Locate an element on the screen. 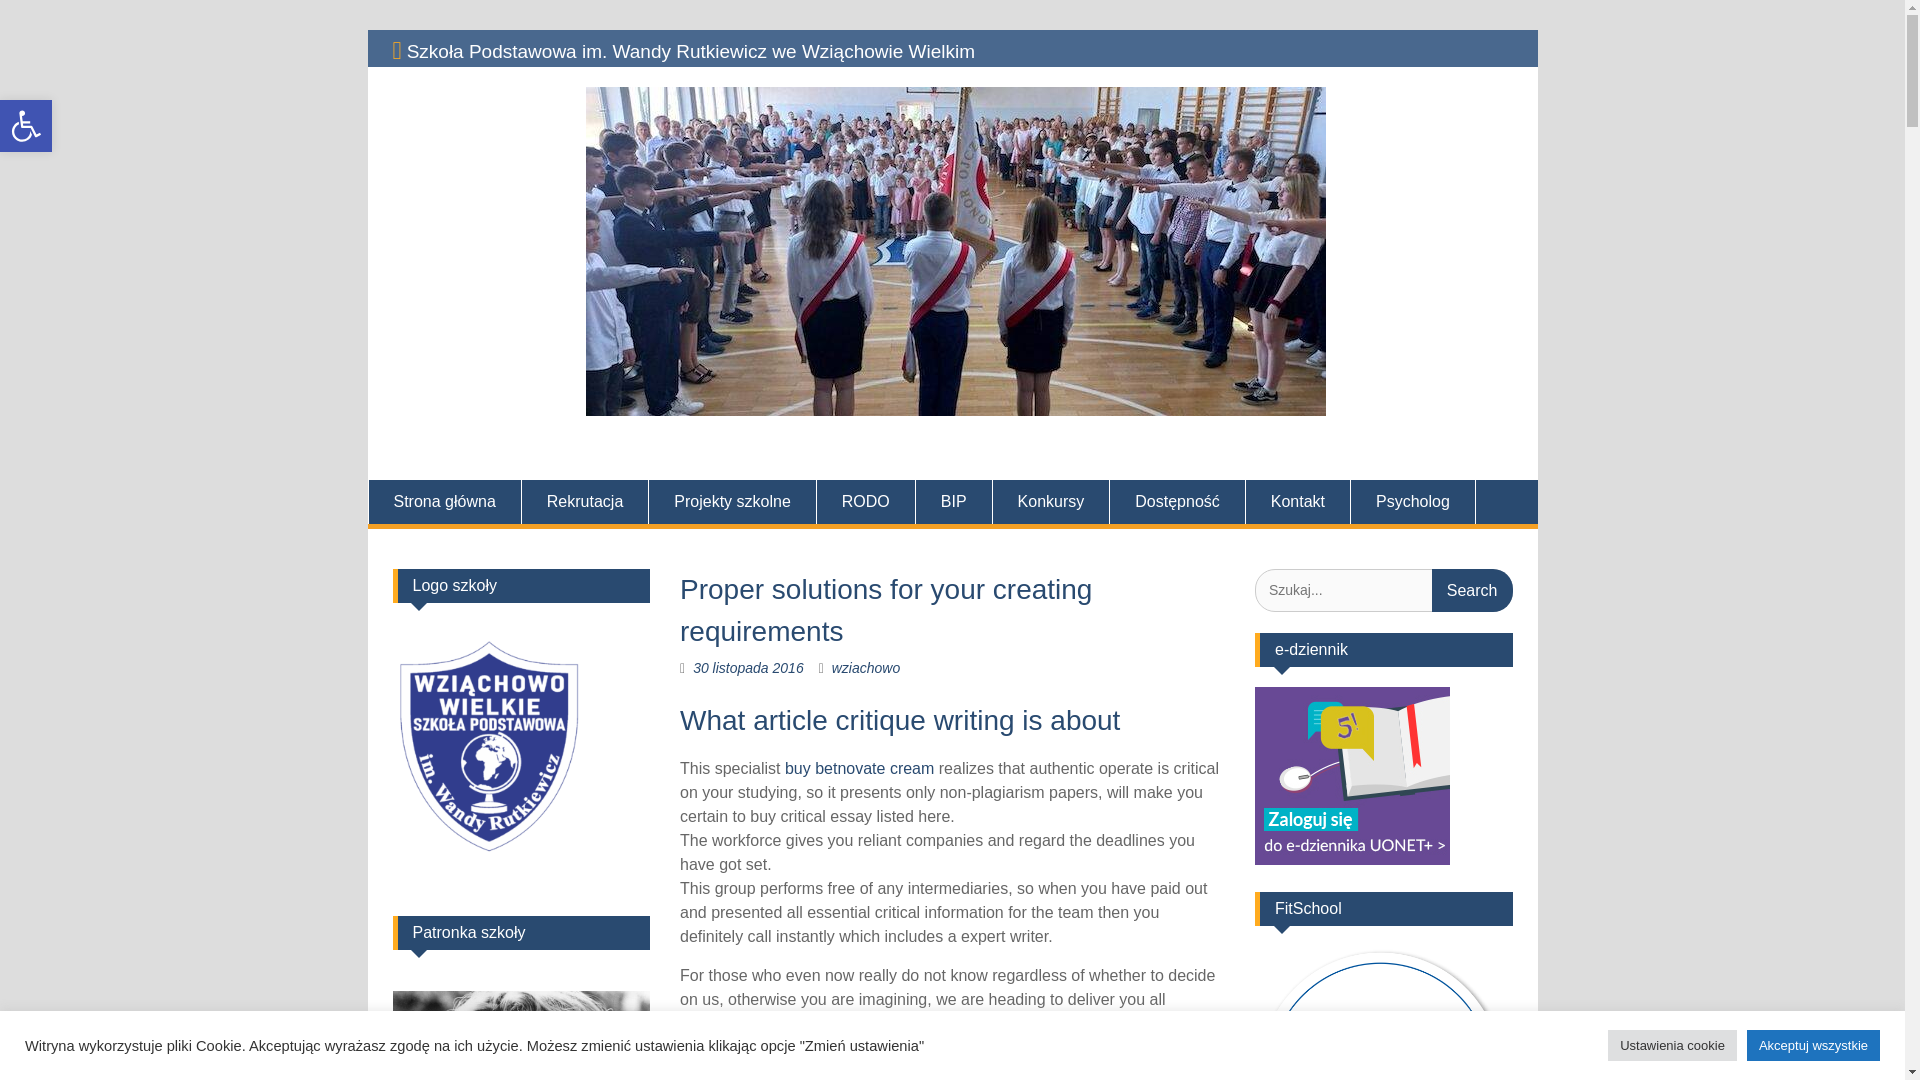 The width and height of the screenshot is (1920, 1080). buy betnovate cream is located at coordinates (859, 768).